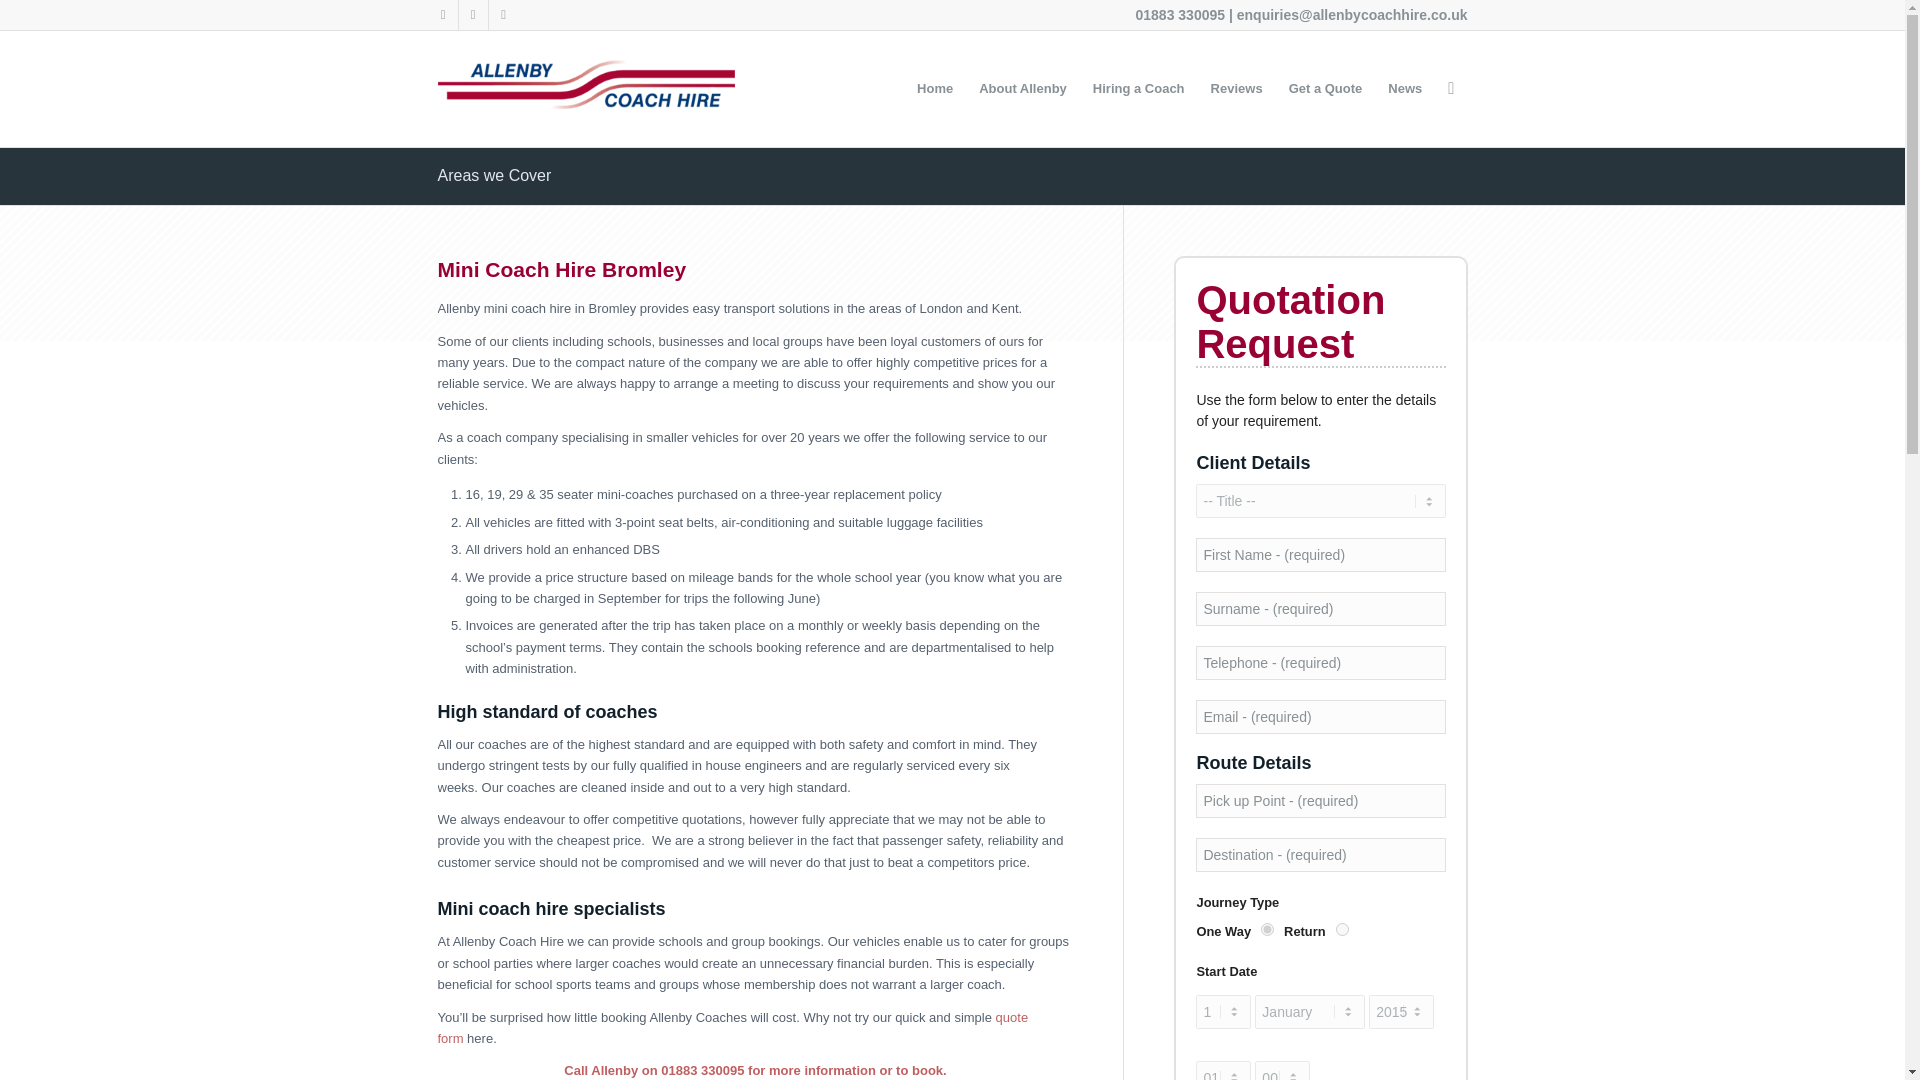  I want to click on Mini Coach Hire Bromley, so click(562, 269).